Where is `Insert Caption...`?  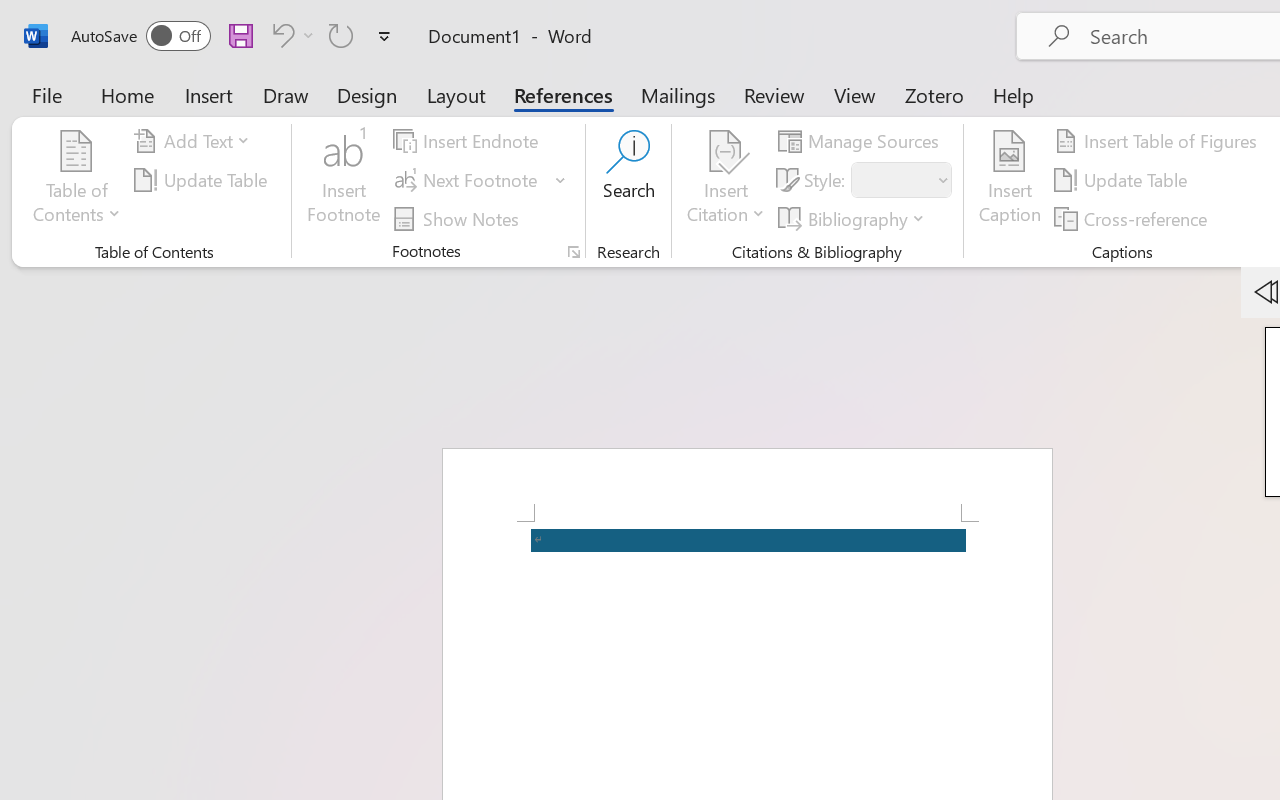
Insert Caption... is located at coordinates (1010, 180).